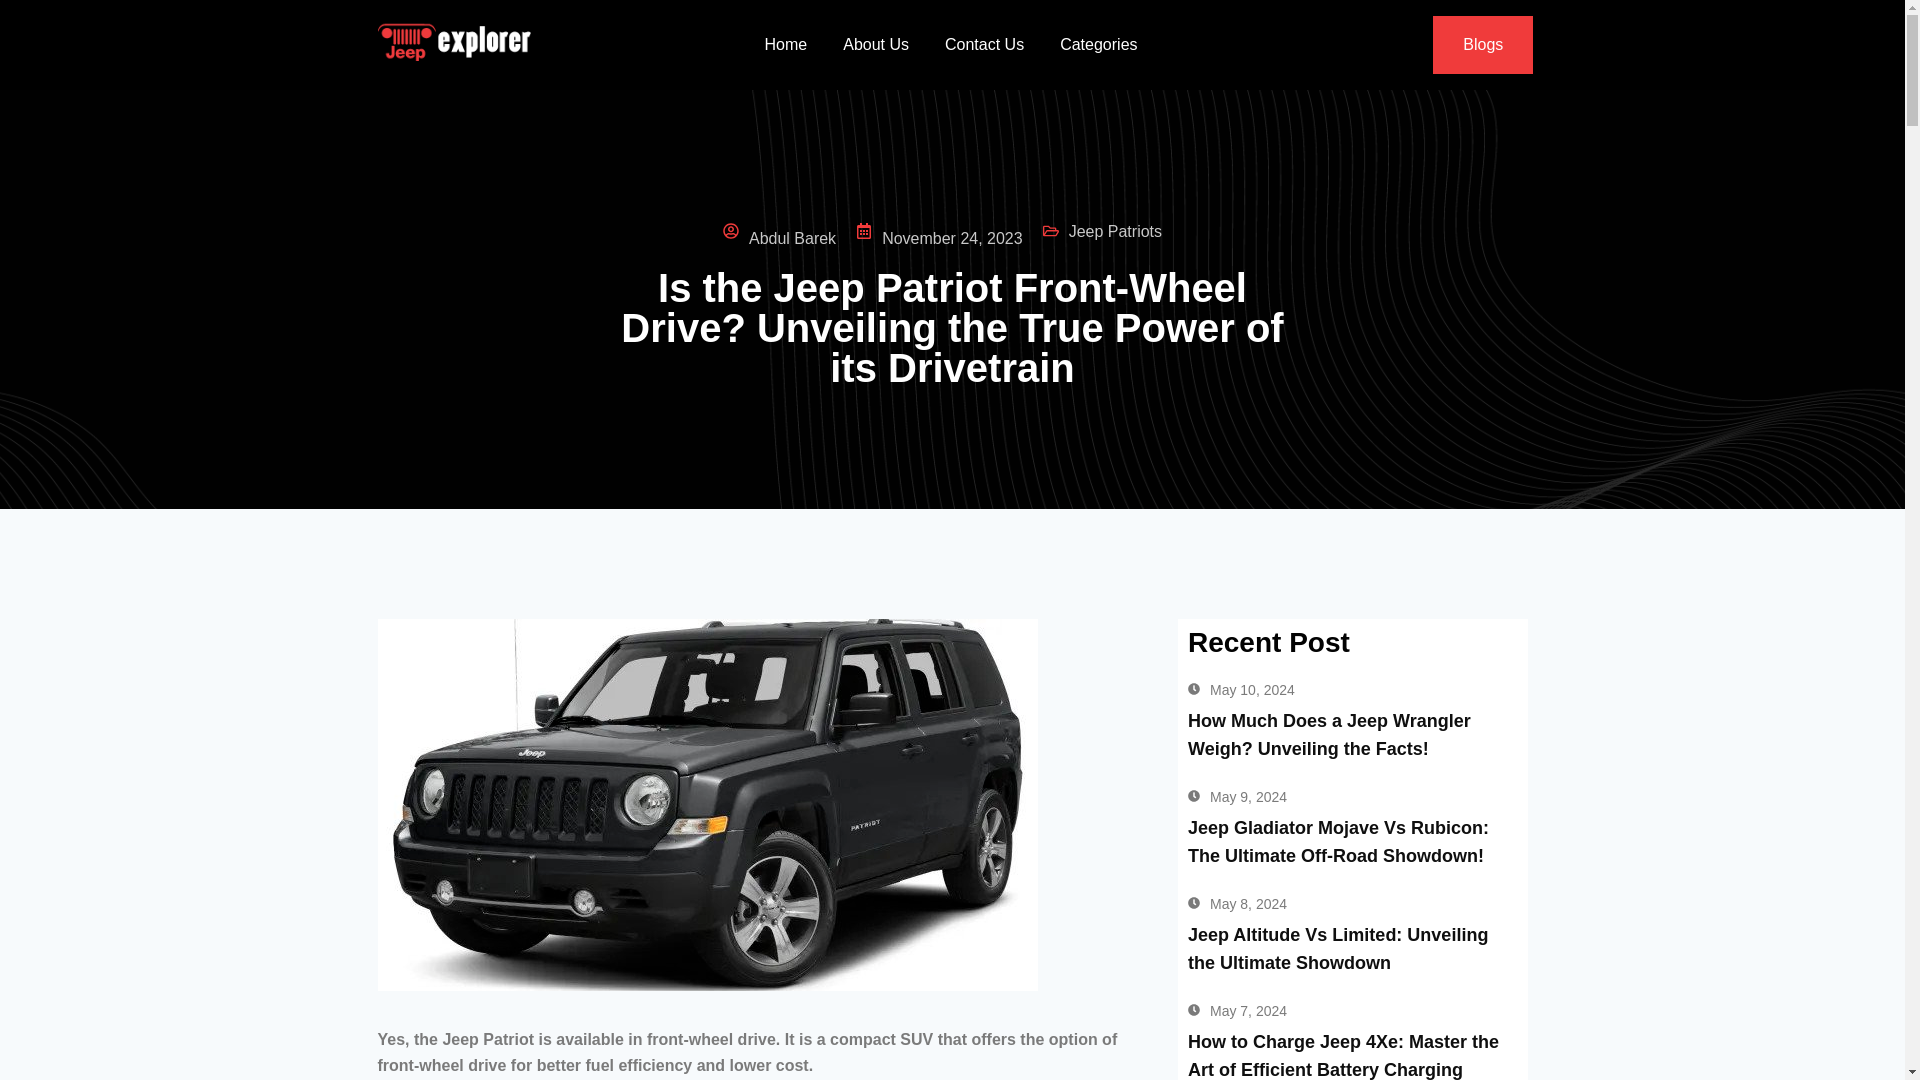 The image size is (1920, 1080). I want to click on About Us, so click(876, 44).